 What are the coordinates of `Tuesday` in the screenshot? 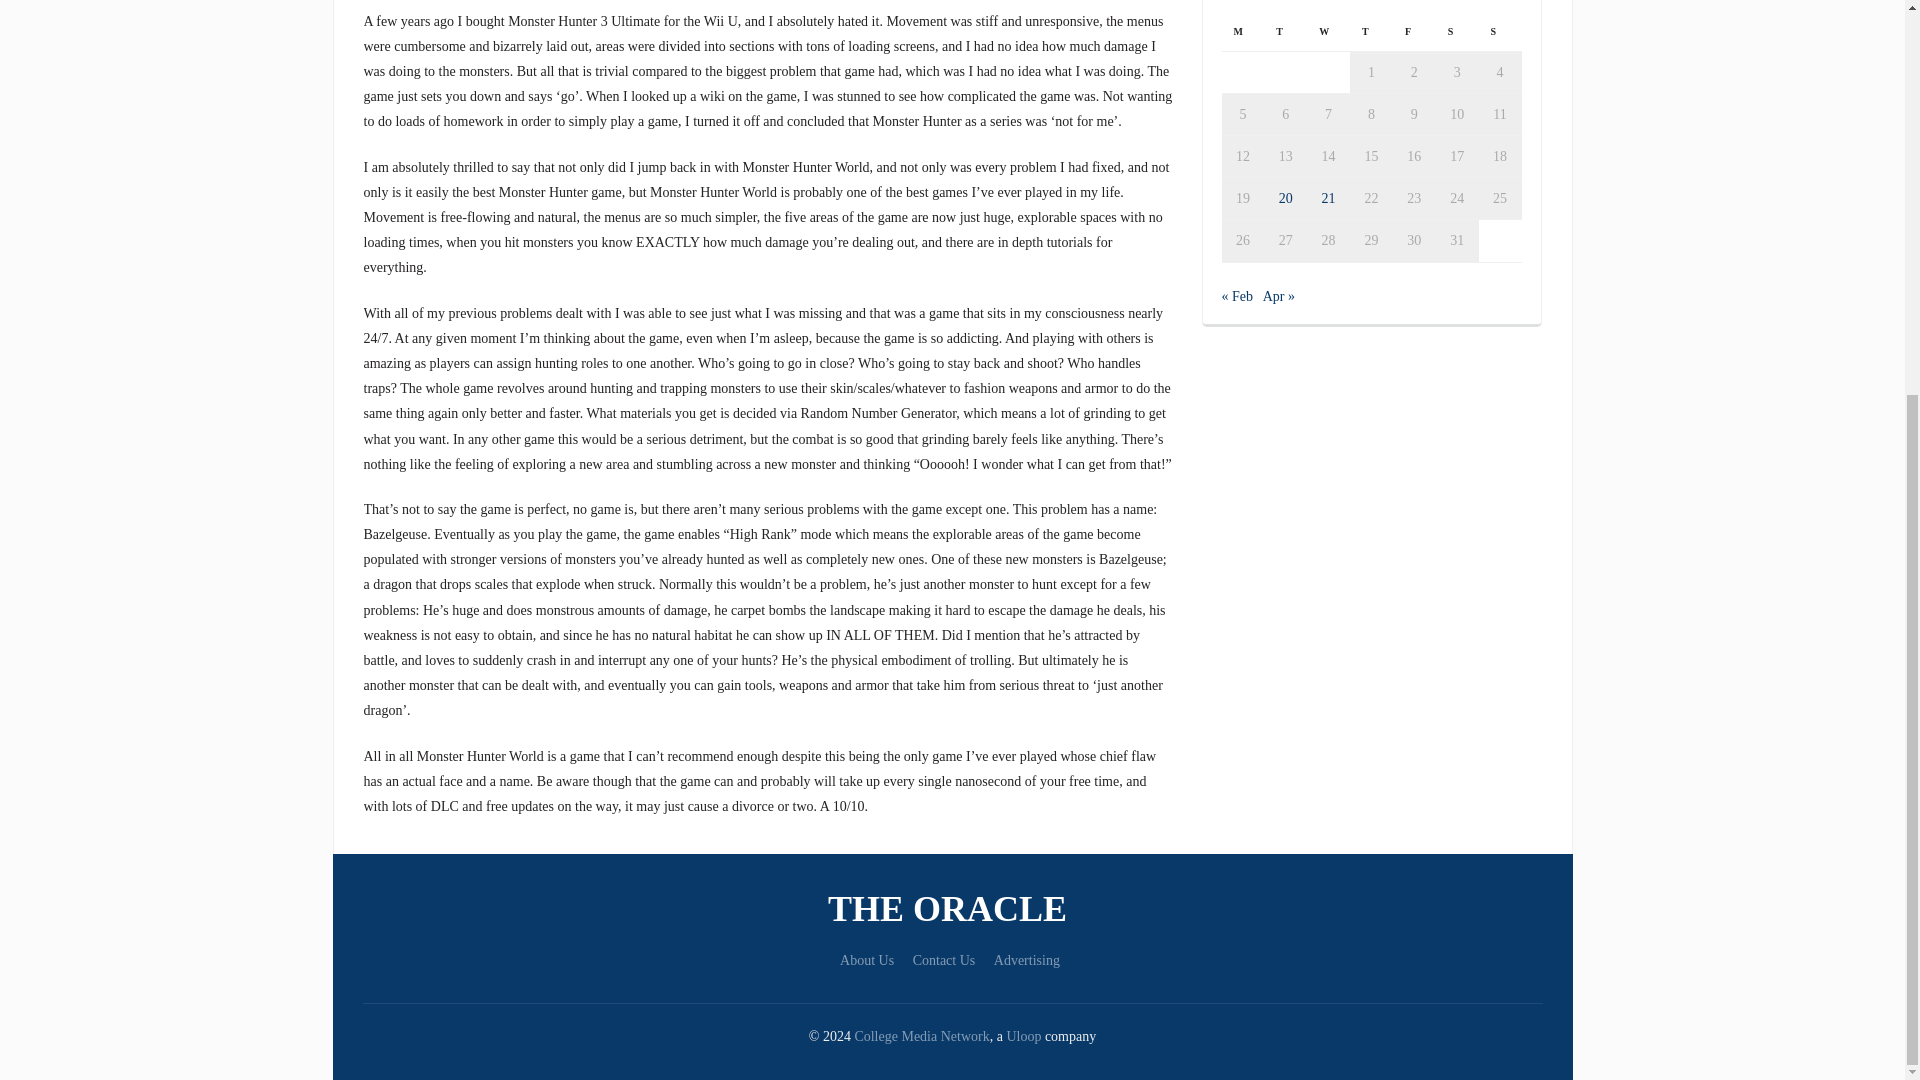 It's located at (1285, 30).